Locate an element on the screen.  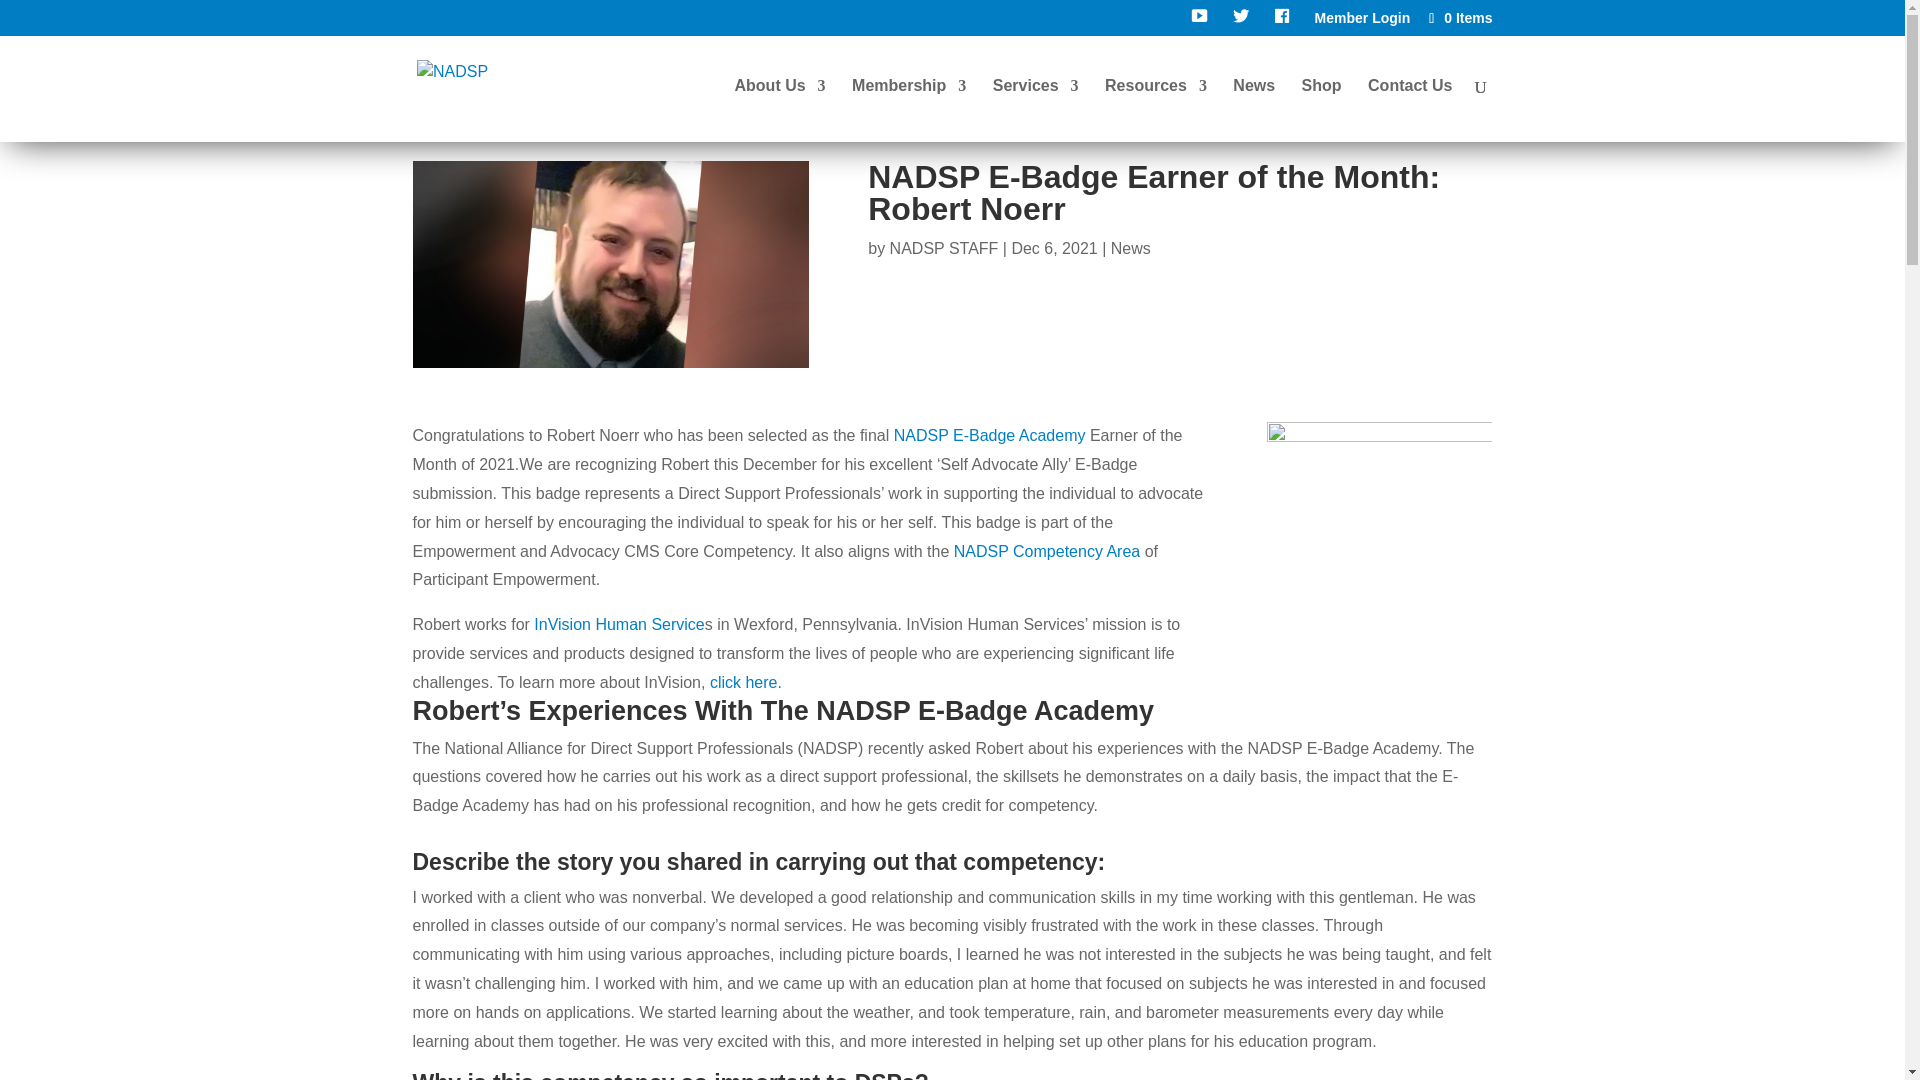
News is located at coordinates (1130, 248).